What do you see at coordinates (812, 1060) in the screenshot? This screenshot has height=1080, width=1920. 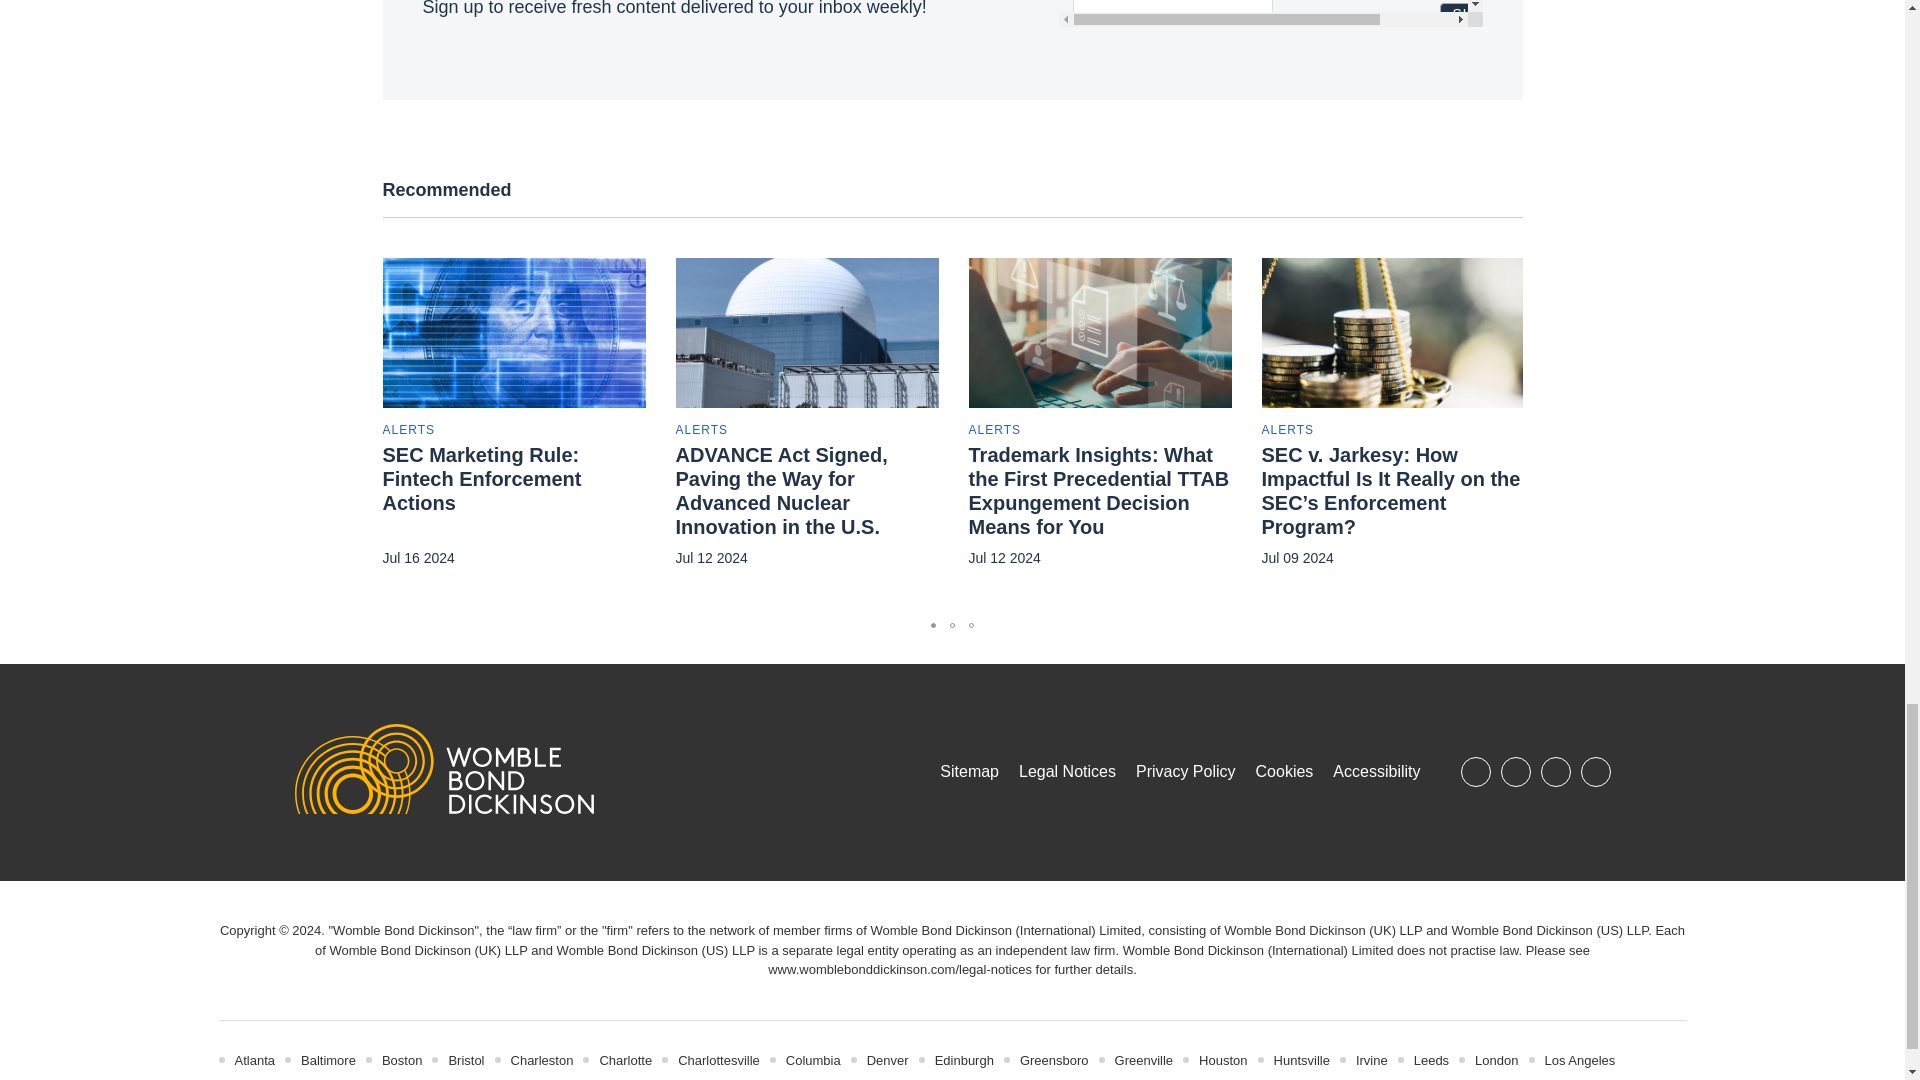 I see `Columbia, SC, US` at bounding box center [812, 1060].